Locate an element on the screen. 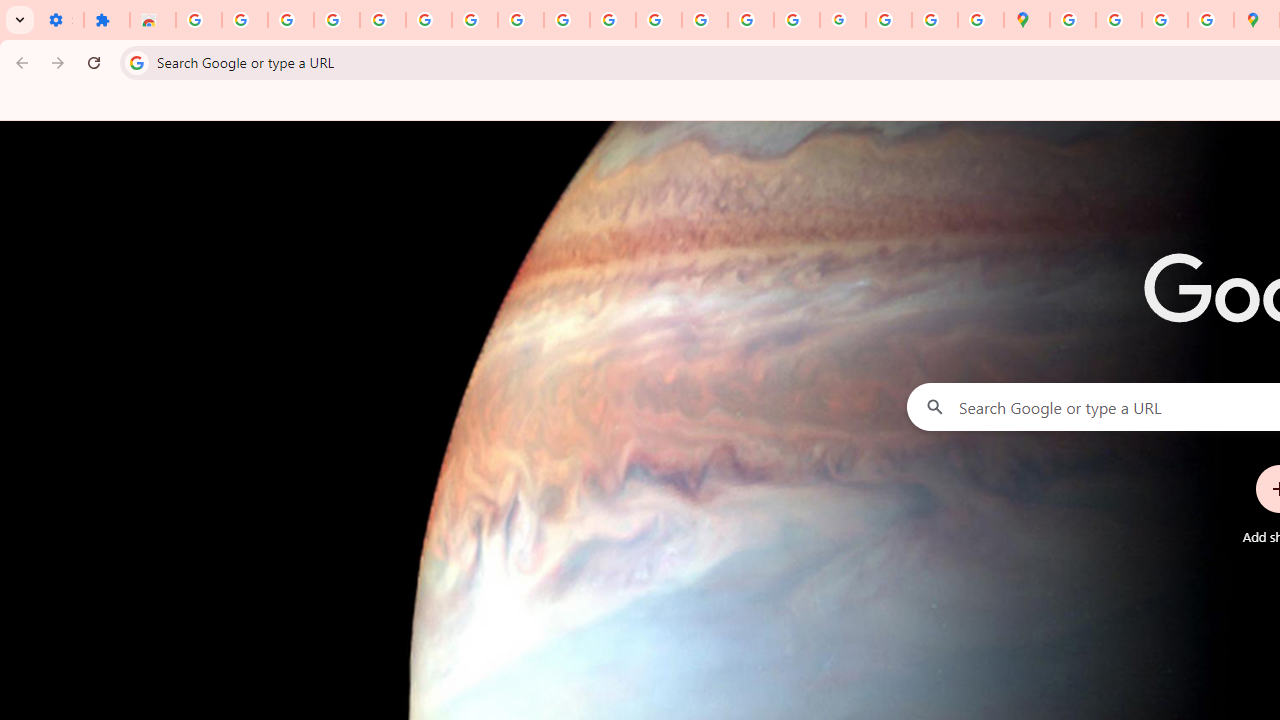  Sign in - Google Accounts is located at coordinates (428, 20).